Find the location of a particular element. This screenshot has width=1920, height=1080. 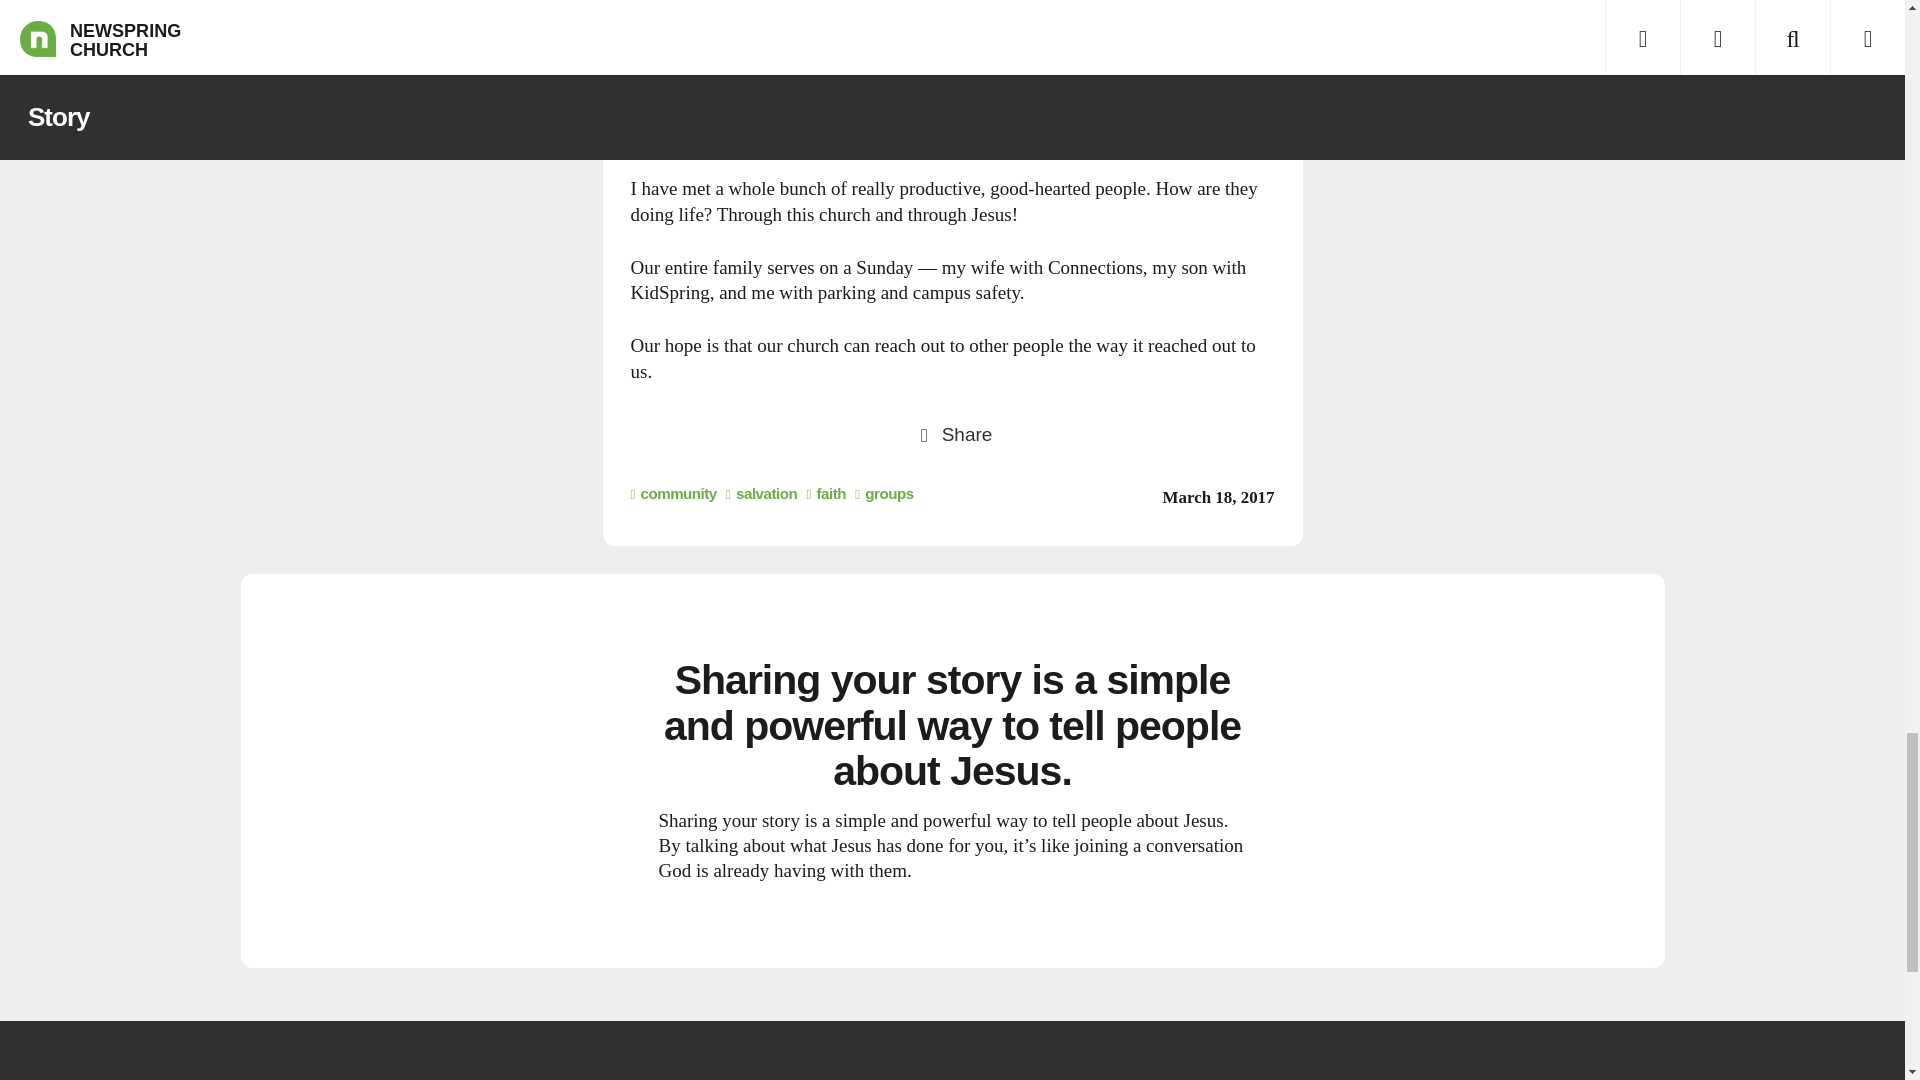

Share is located at coordinates (952, 433).